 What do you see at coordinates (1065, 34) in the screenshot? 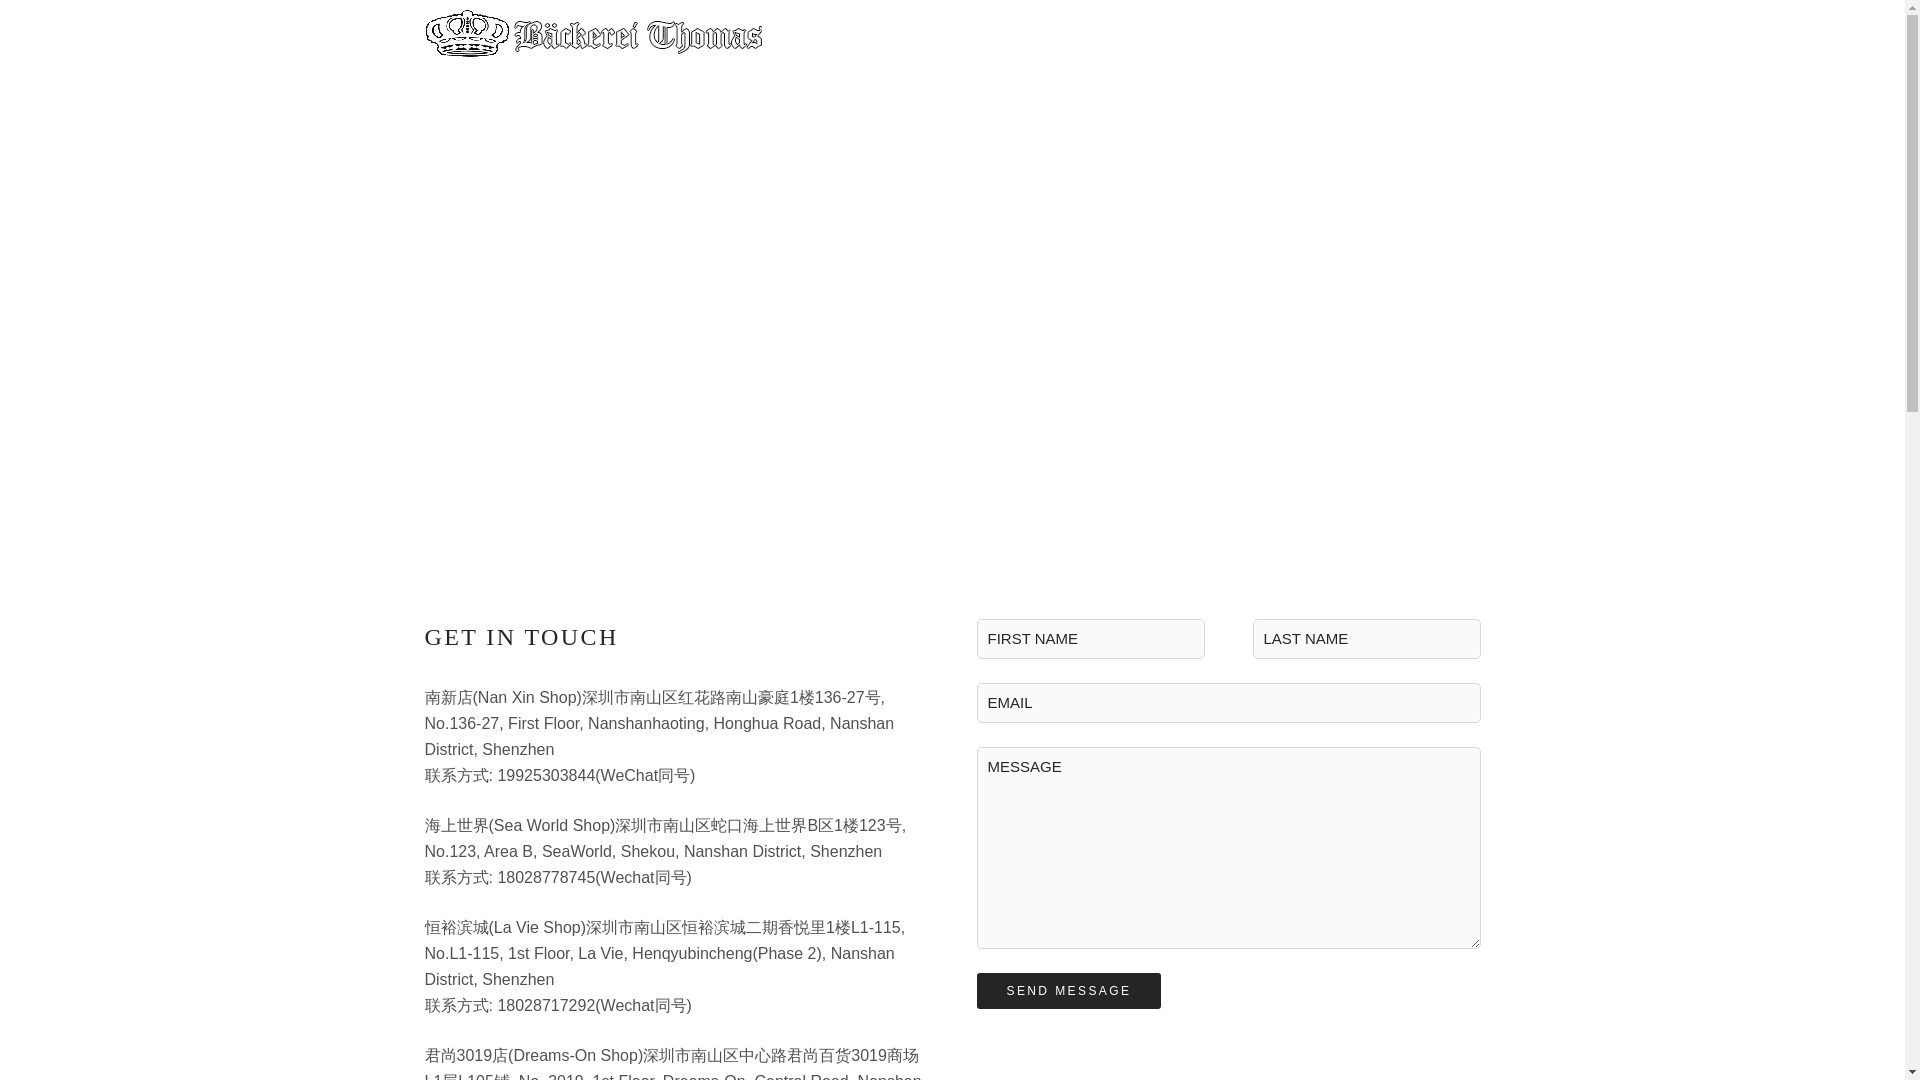
I see `About` at bounding box center [1065, 34].